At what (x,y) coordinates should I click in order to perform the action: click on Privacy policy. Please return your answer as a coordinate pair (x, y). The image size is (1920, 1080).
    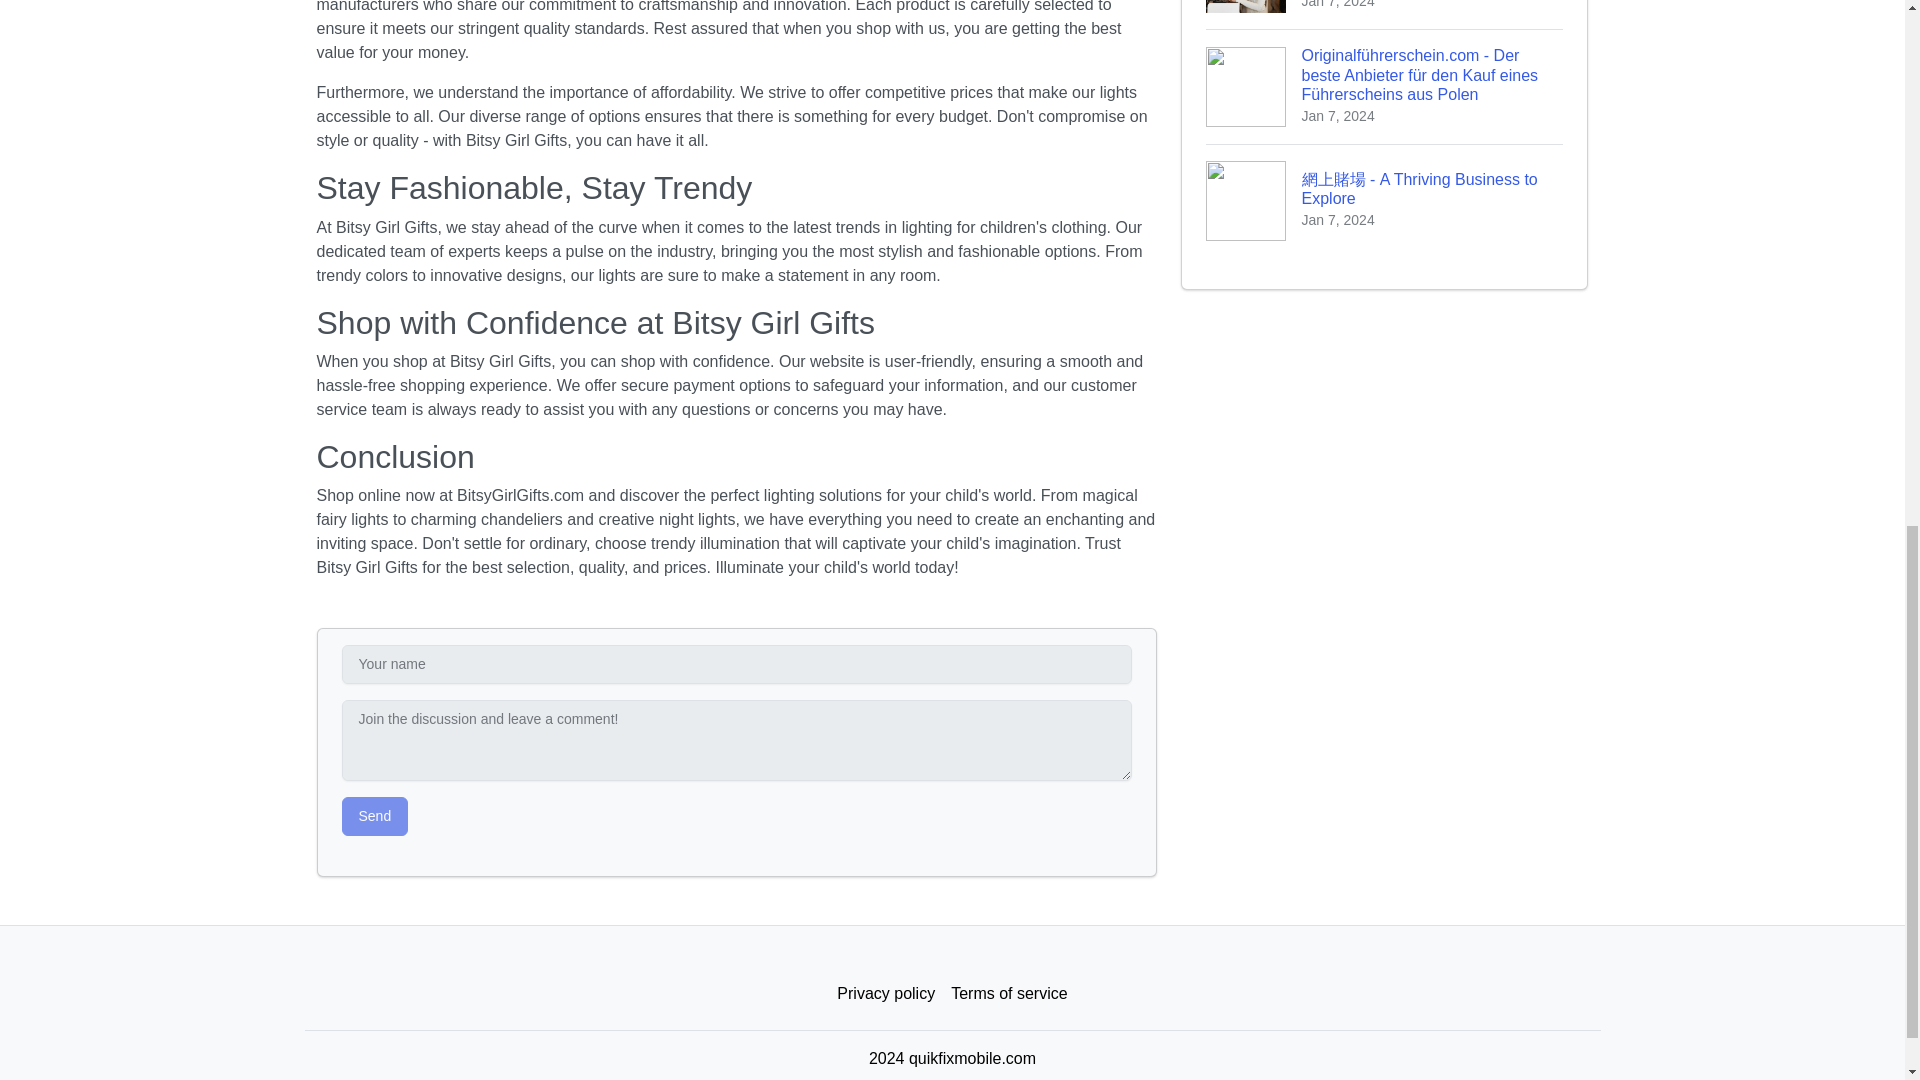
    Looking at the image, I should click on (886, 994).